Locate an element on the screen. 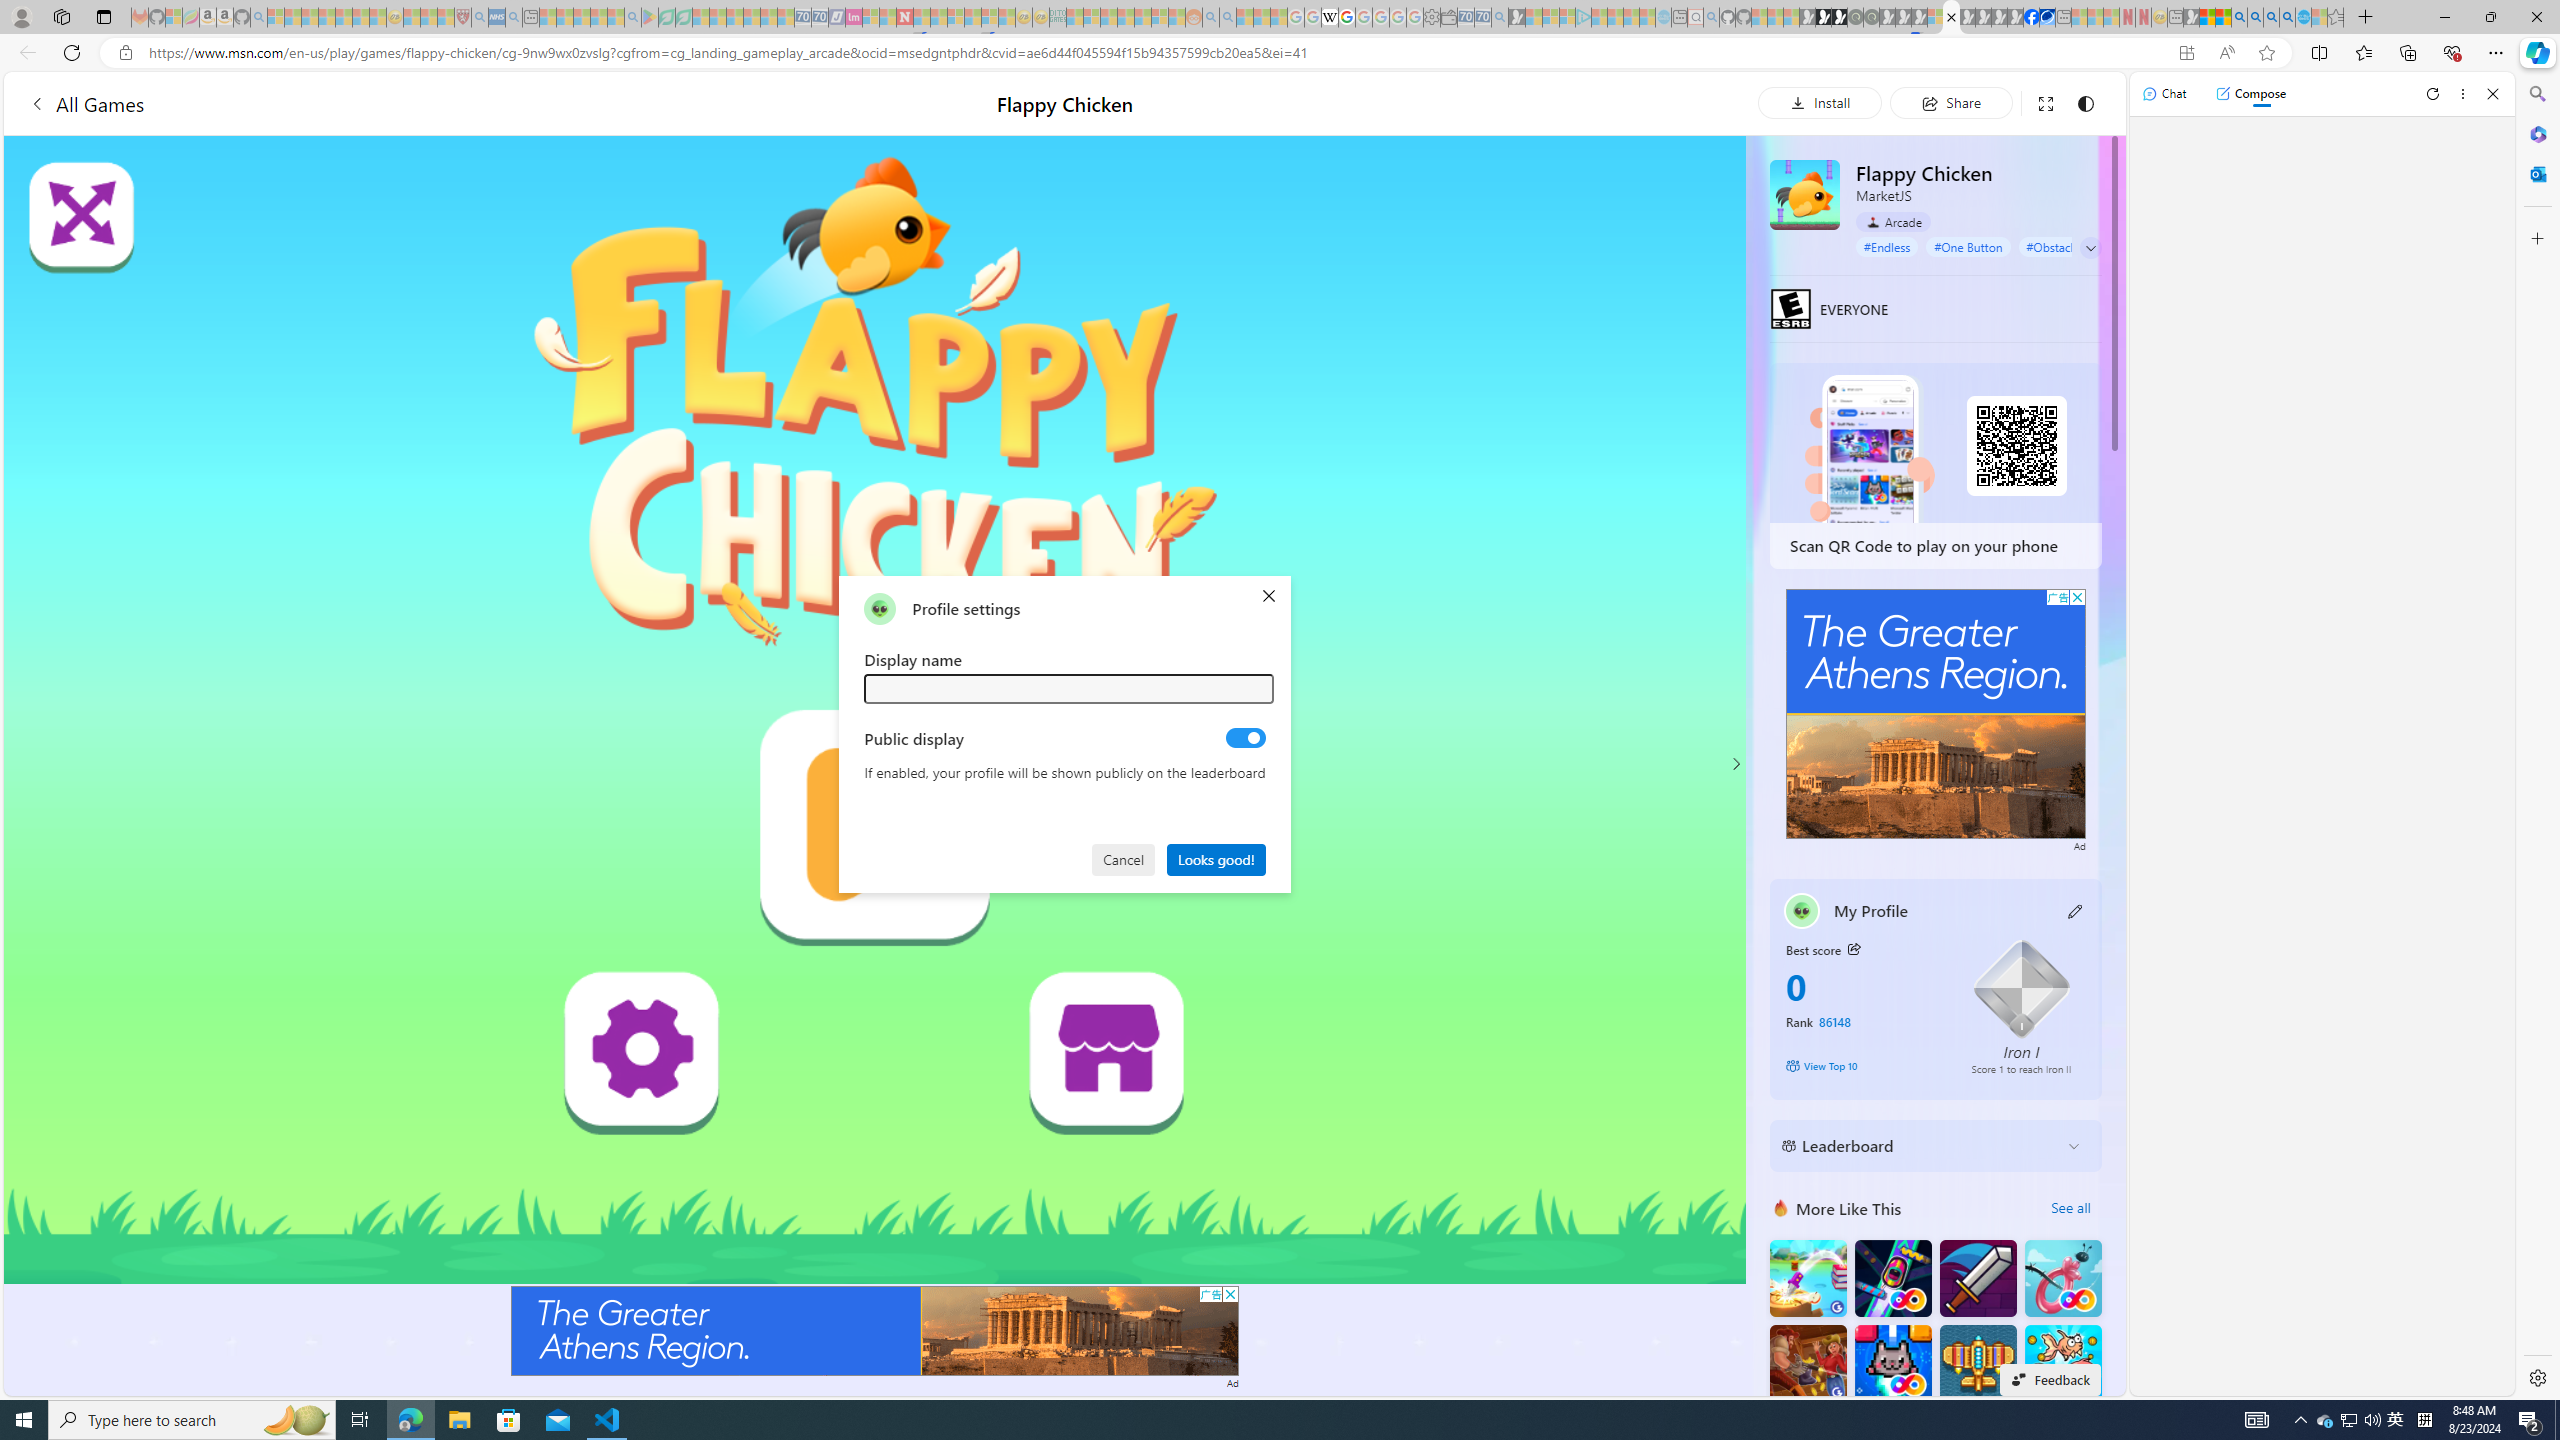 The height and width of the screenshot is (1440, 2560). See all is located at coordinates (2070, 1208).